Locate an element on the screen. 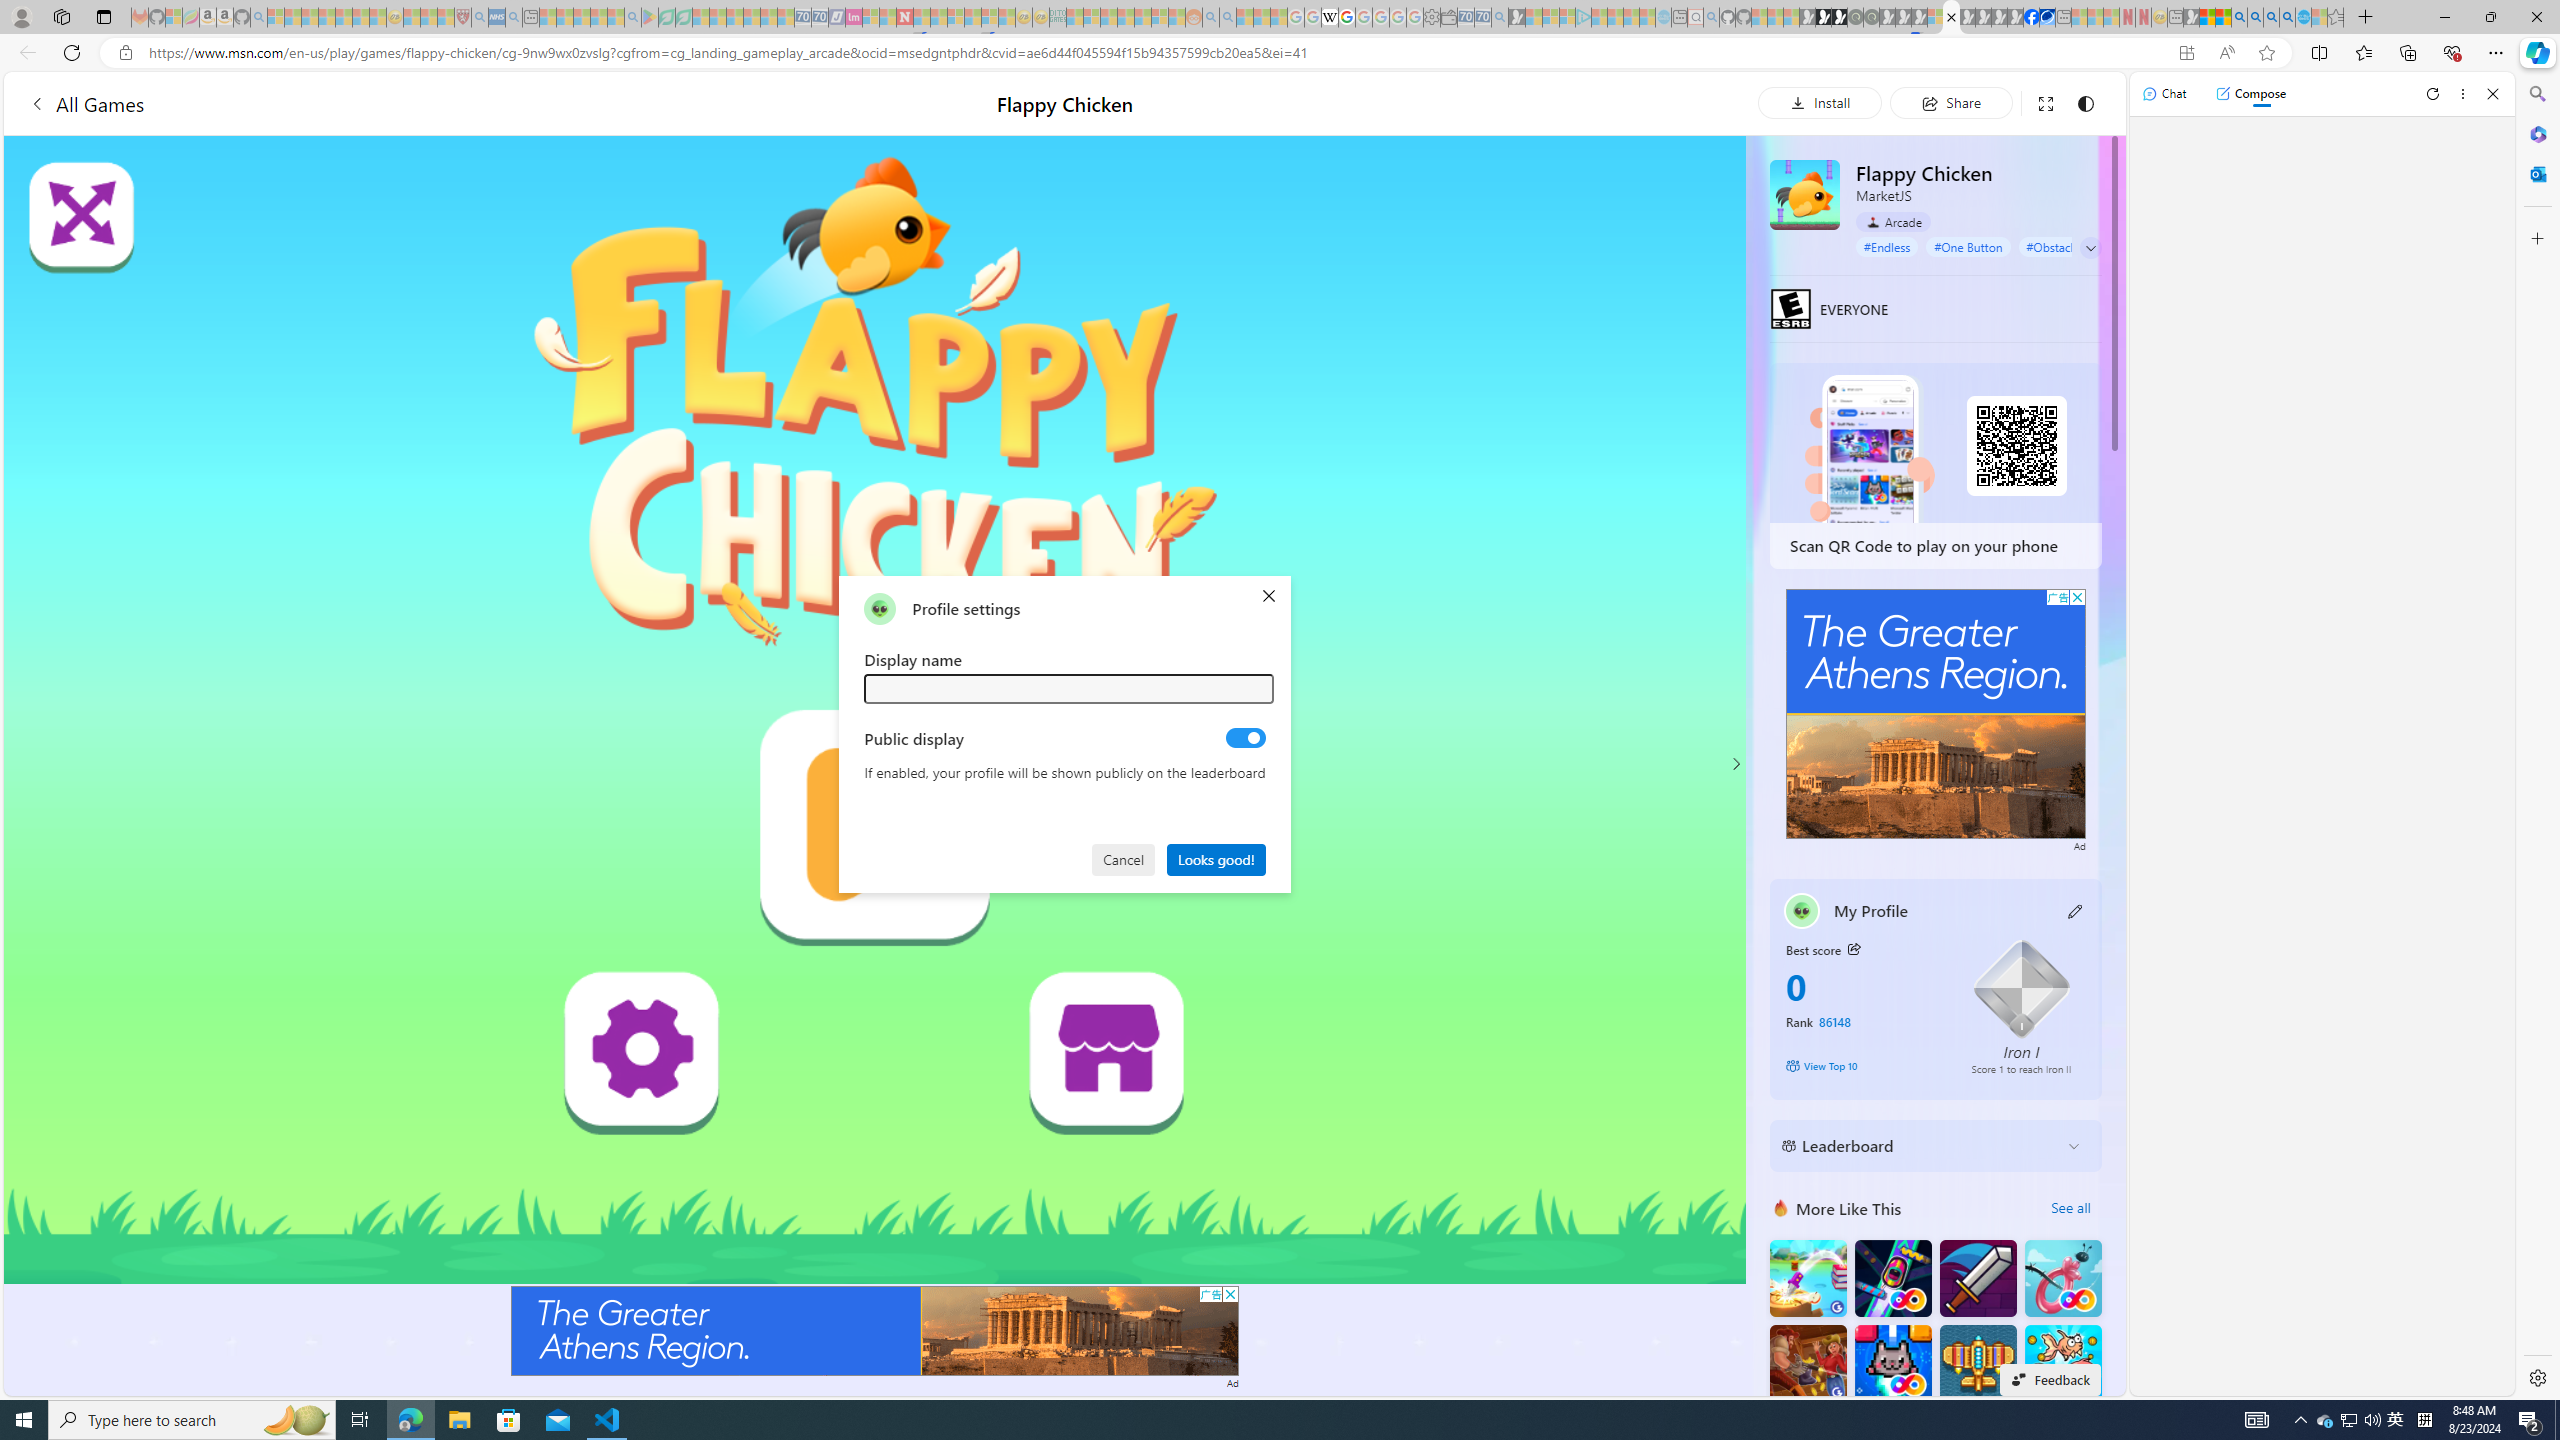 The height and width of the screenshot is (1440, 2560). See all is located at coordinates (2070, 1208).